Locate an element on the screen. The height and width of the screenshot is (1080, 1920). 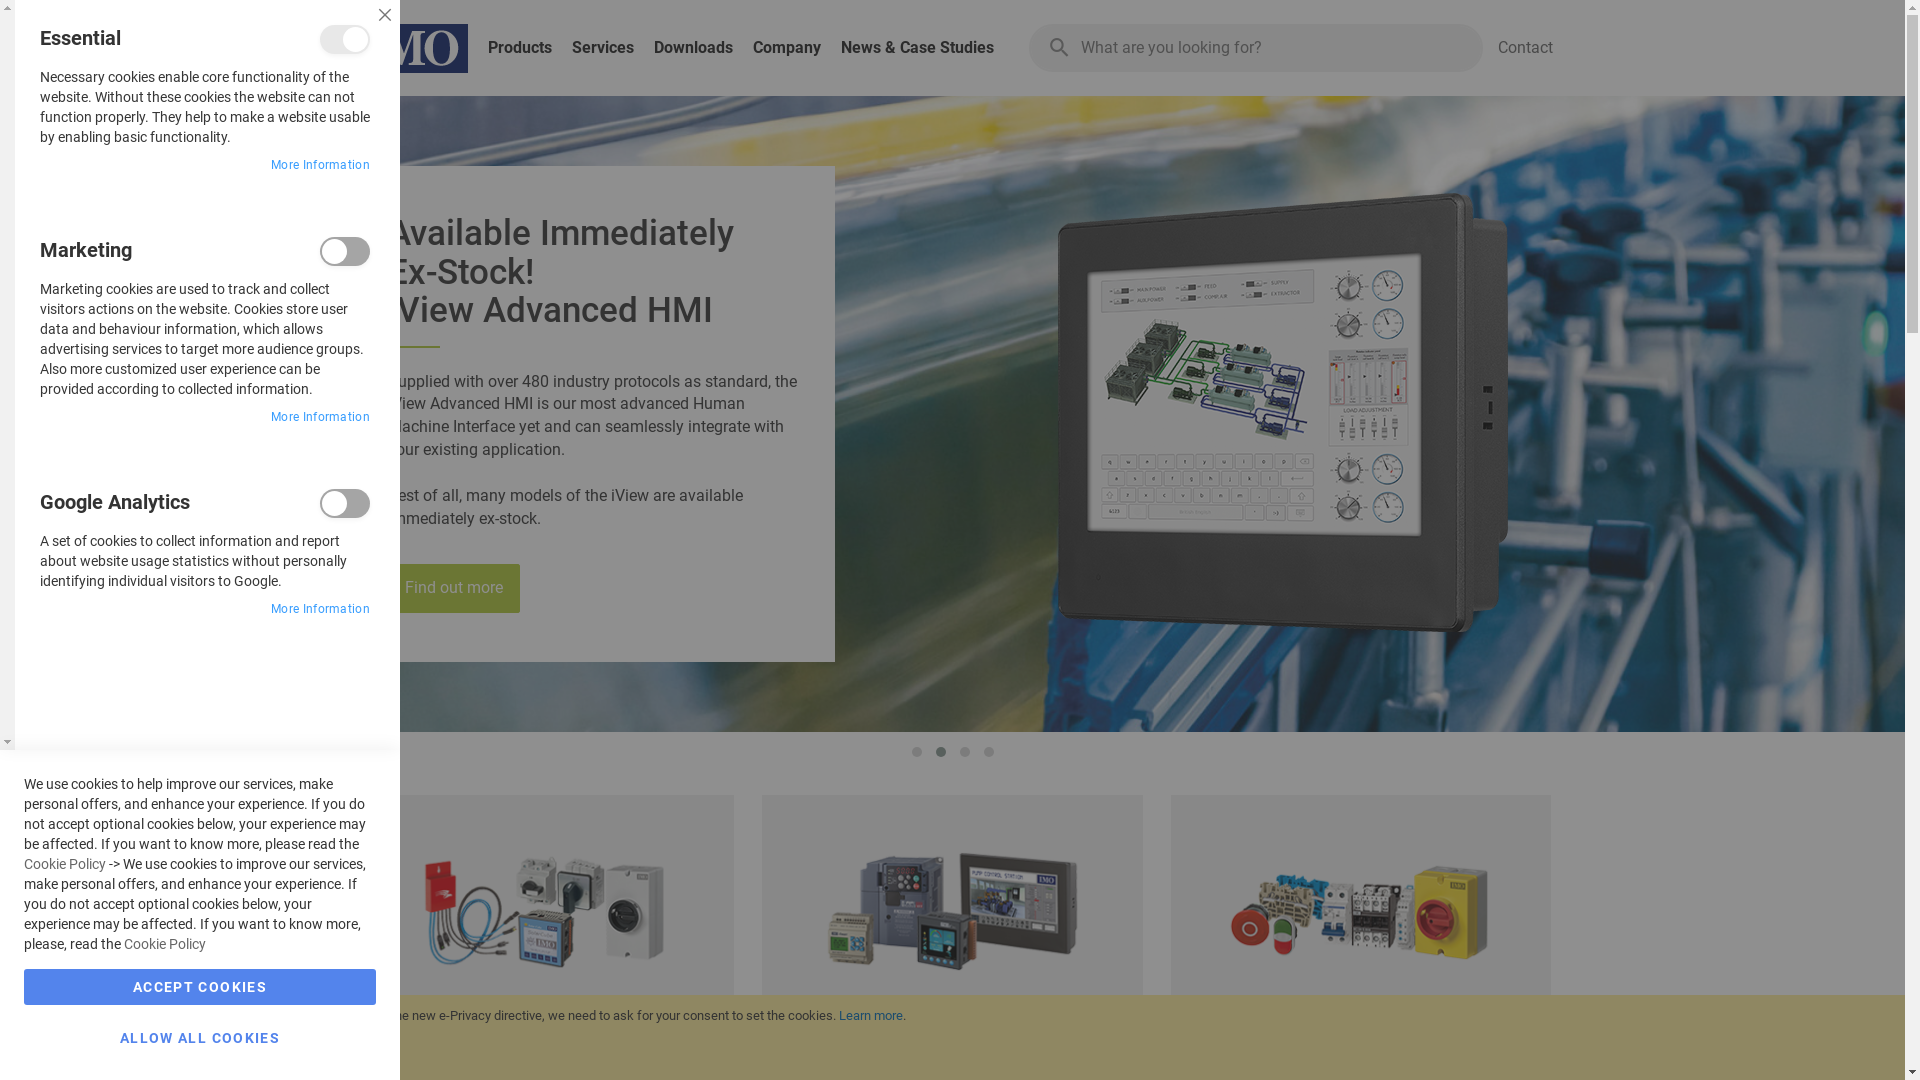
Company is located at coordinates (796, 48).